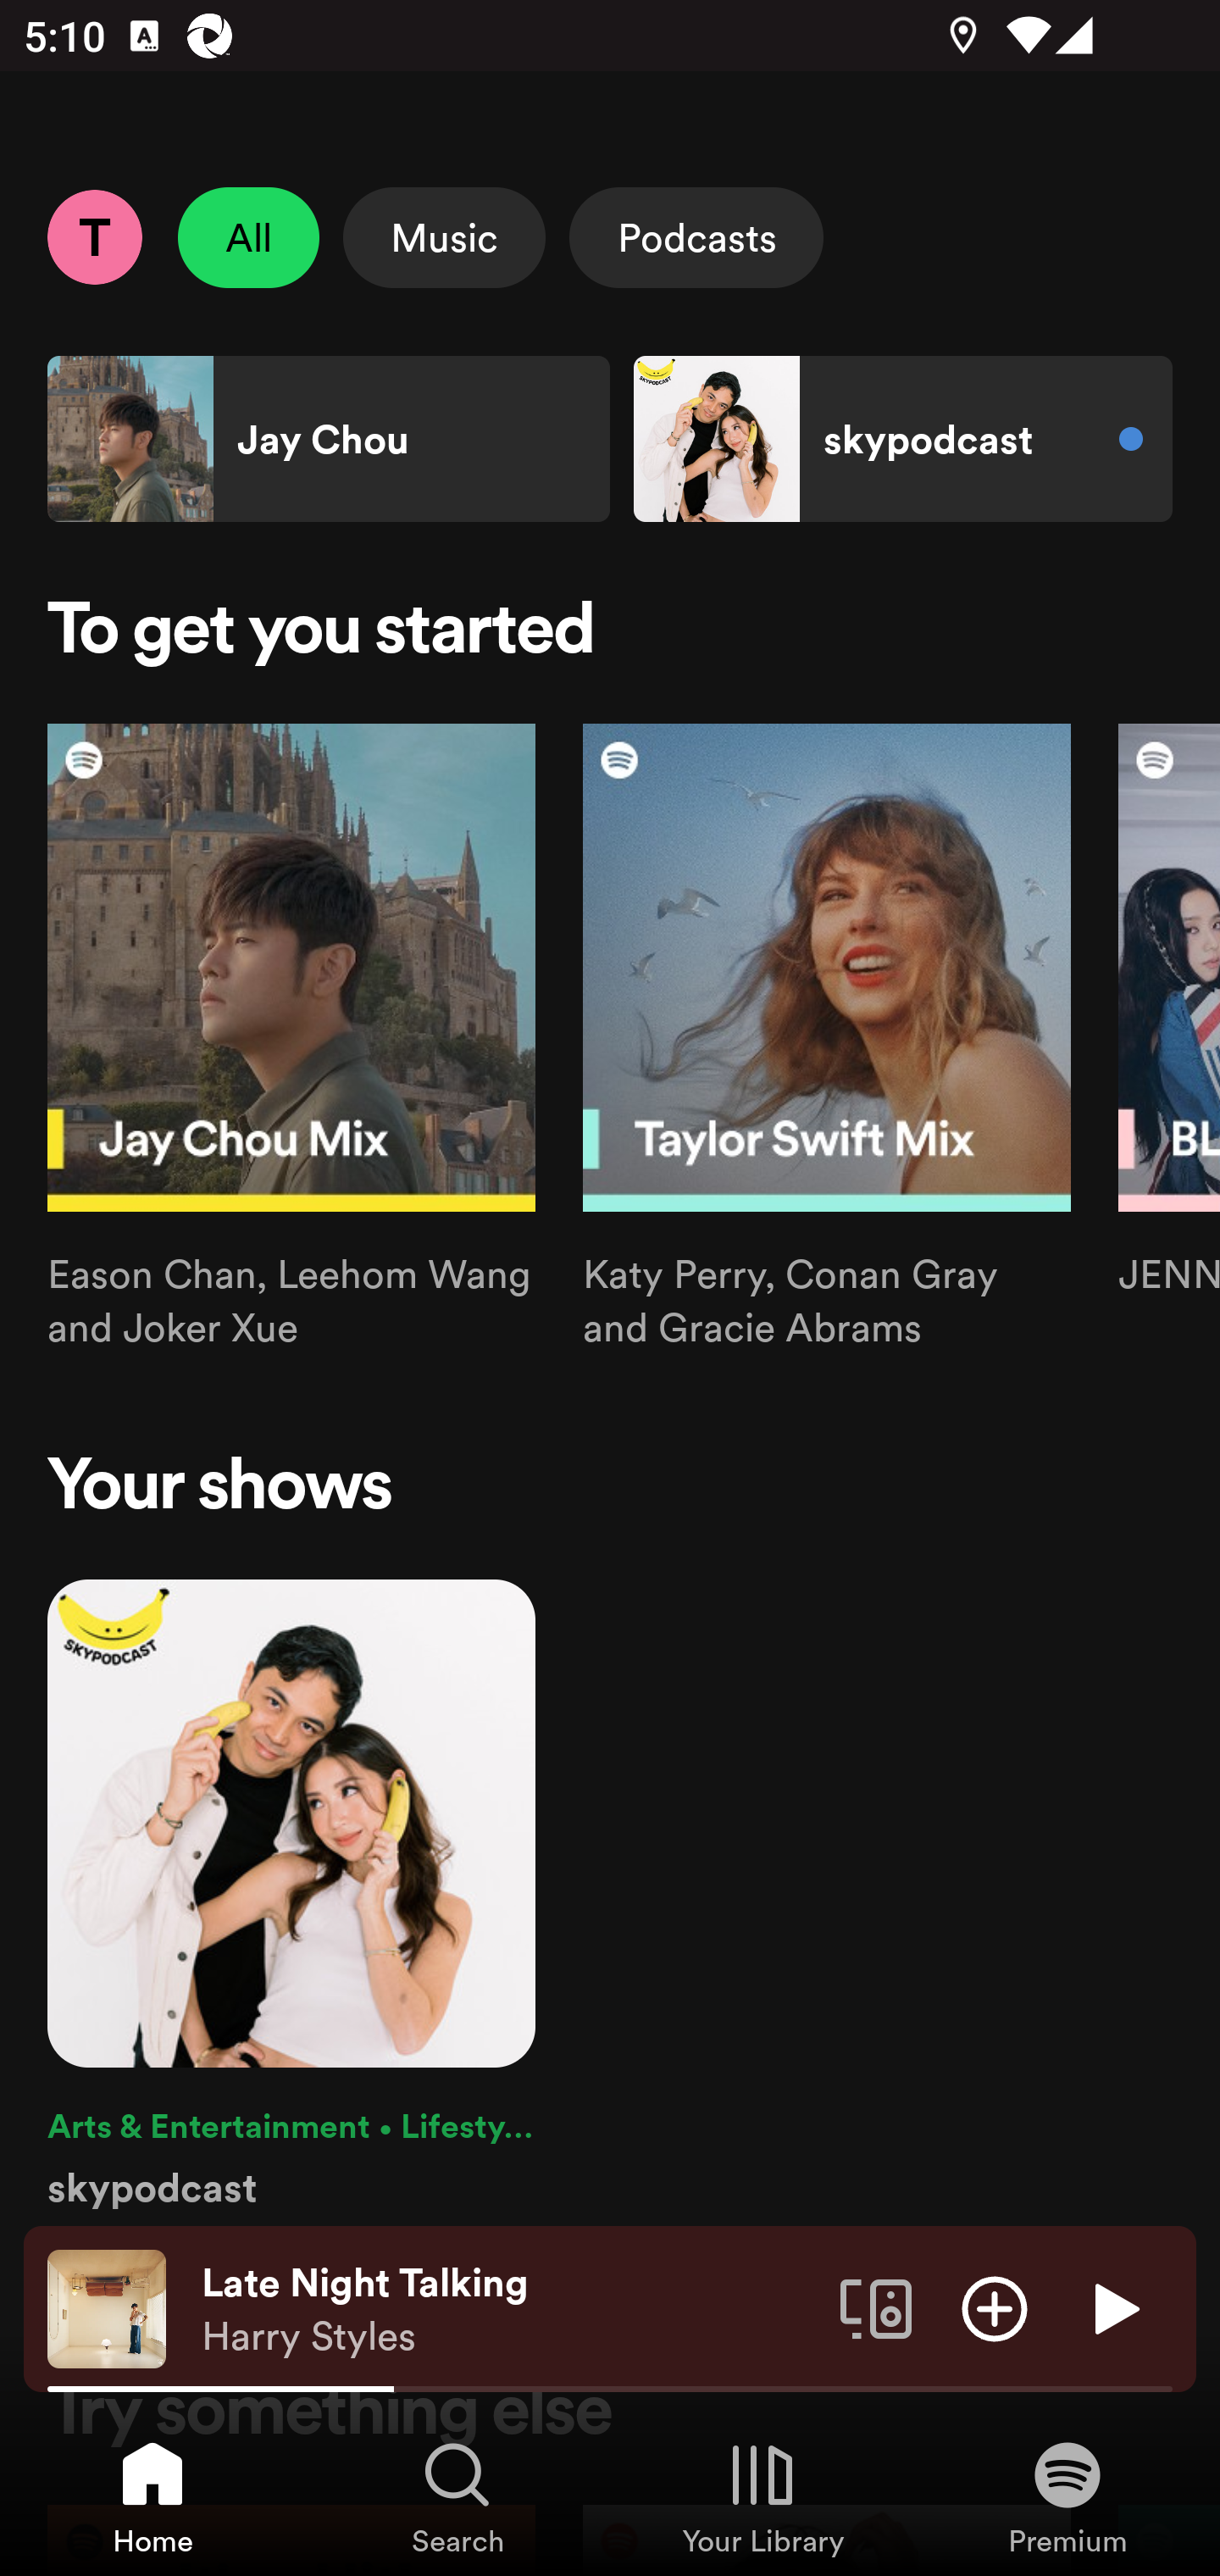 This screenshot has width=1220, height=2576. What do you see at coordinates (995, 2307) in the screenshot?
I see `Add item` at bounding box center [995, 2307].